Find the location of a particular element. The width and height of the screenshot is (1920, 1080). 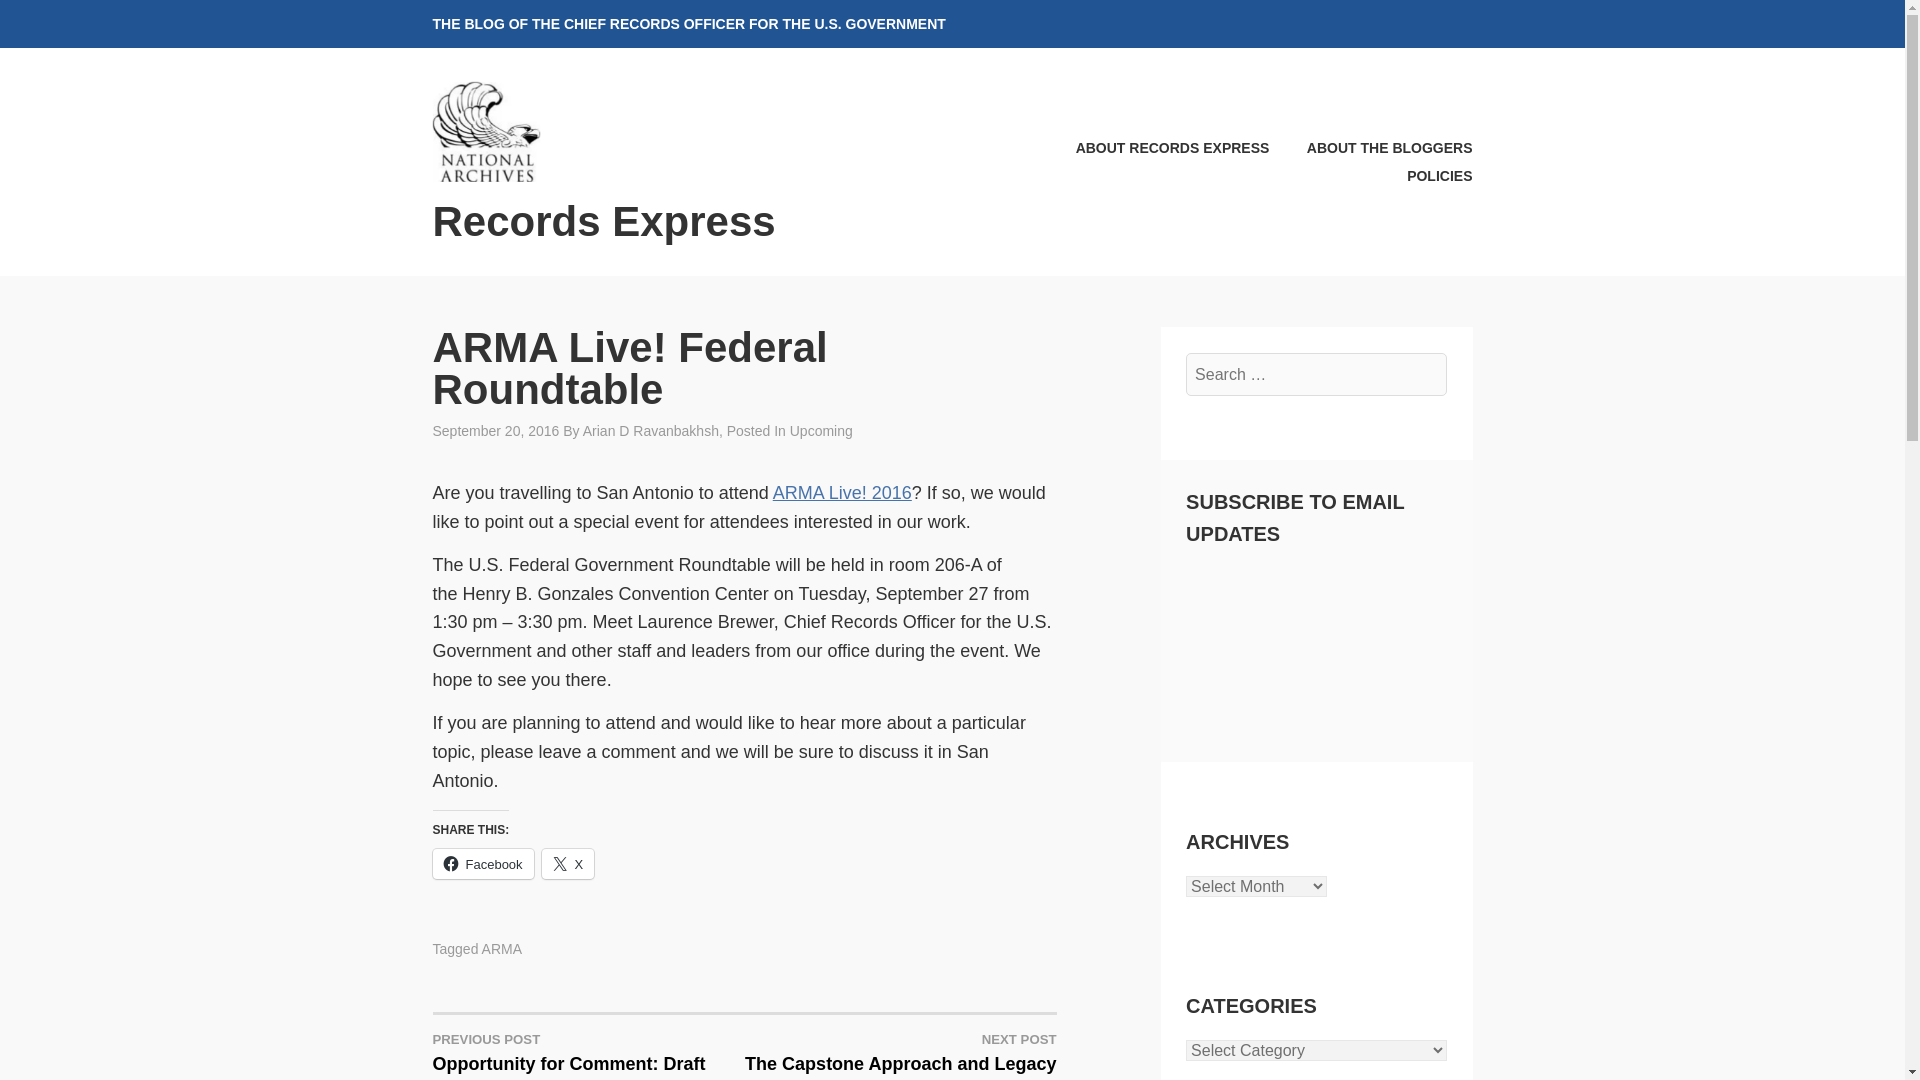

ABOUT RECORDS EXPRESS is located at coordinates (1156, 148).